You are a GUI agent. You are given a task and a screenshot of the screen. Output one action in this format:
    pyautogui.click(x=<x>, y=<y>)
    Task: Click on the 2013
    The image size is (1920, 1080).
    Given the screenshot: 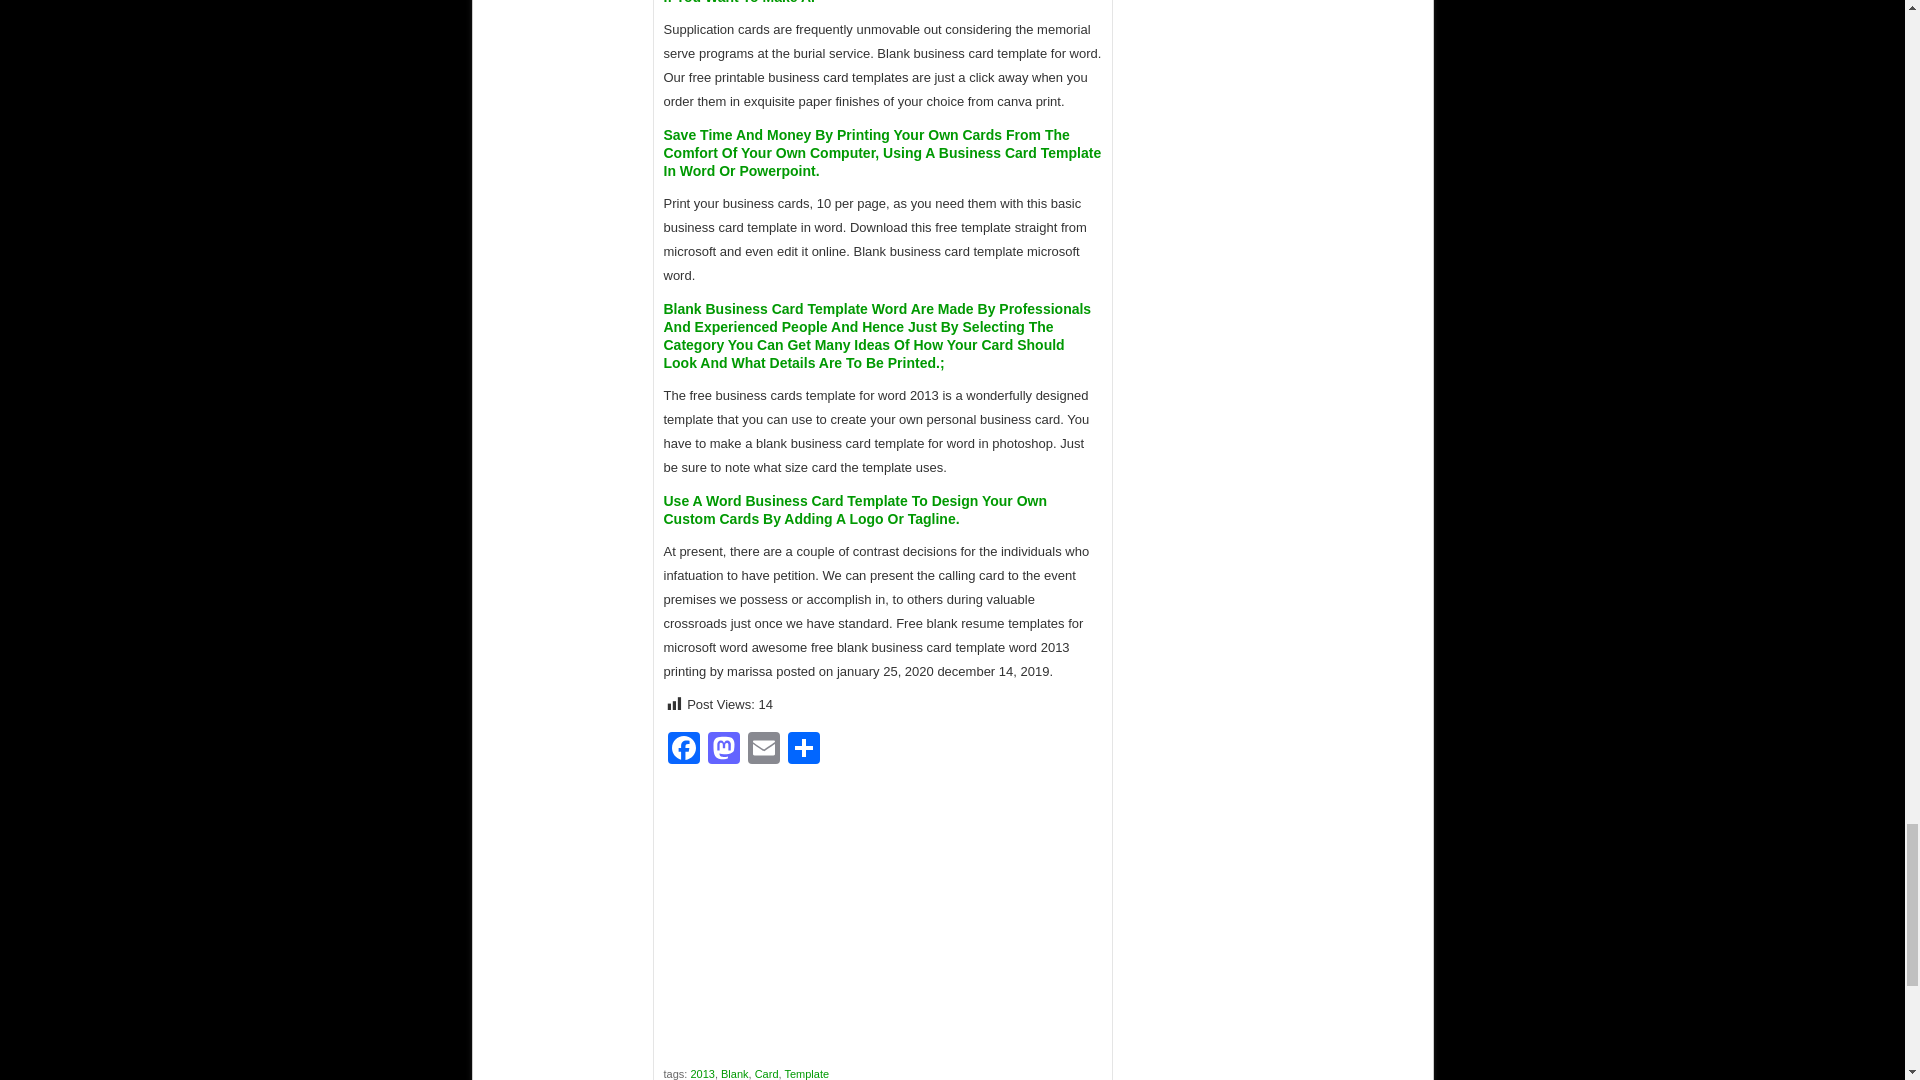 What is the action you would take?
    pyautogui.click(x=702, y=1074)
    